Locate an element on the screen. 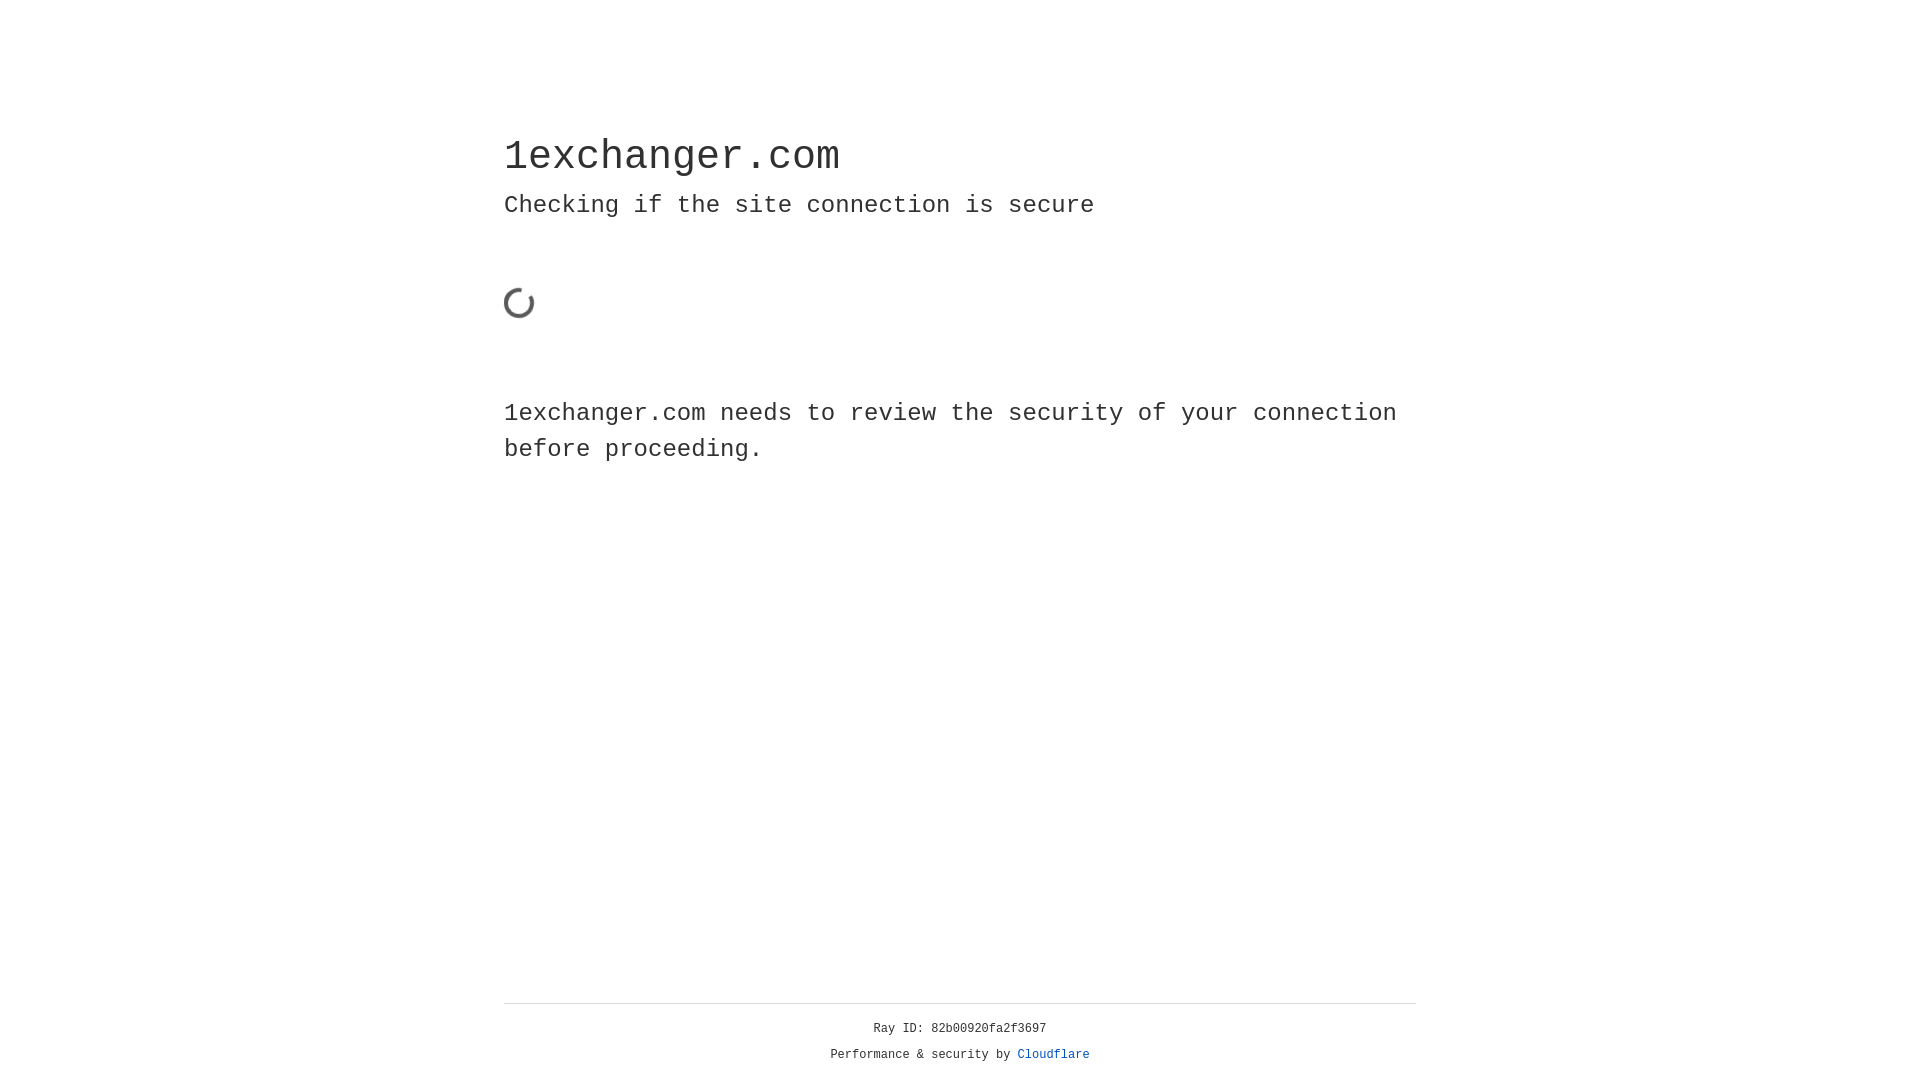 Image resolution: width=1920 pixels, height=1080 pixels. Cloudflare is located at coordinates (1054, 1055).